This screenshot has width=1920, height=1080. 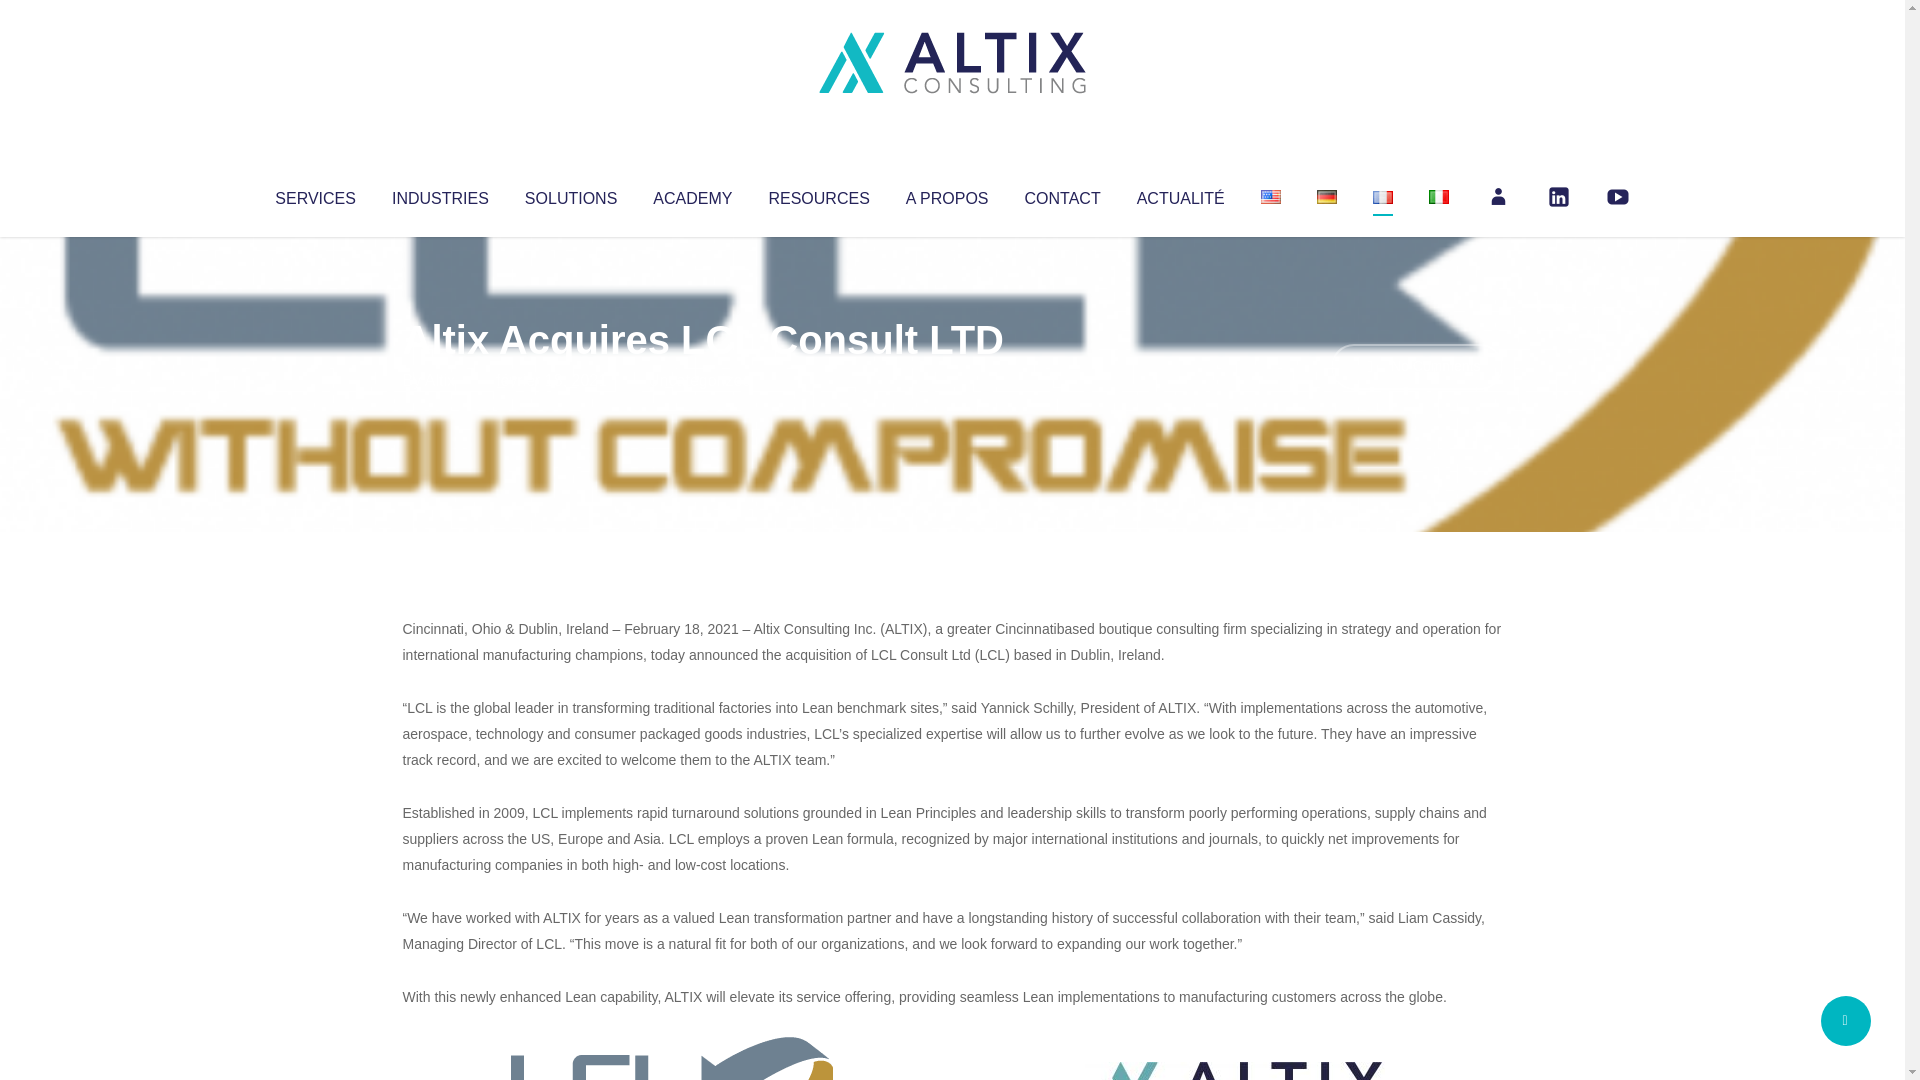 What do you see at coordinates (314, 194) in the screenshot?
I see `SERVICES` at bounding box center [314, 194].